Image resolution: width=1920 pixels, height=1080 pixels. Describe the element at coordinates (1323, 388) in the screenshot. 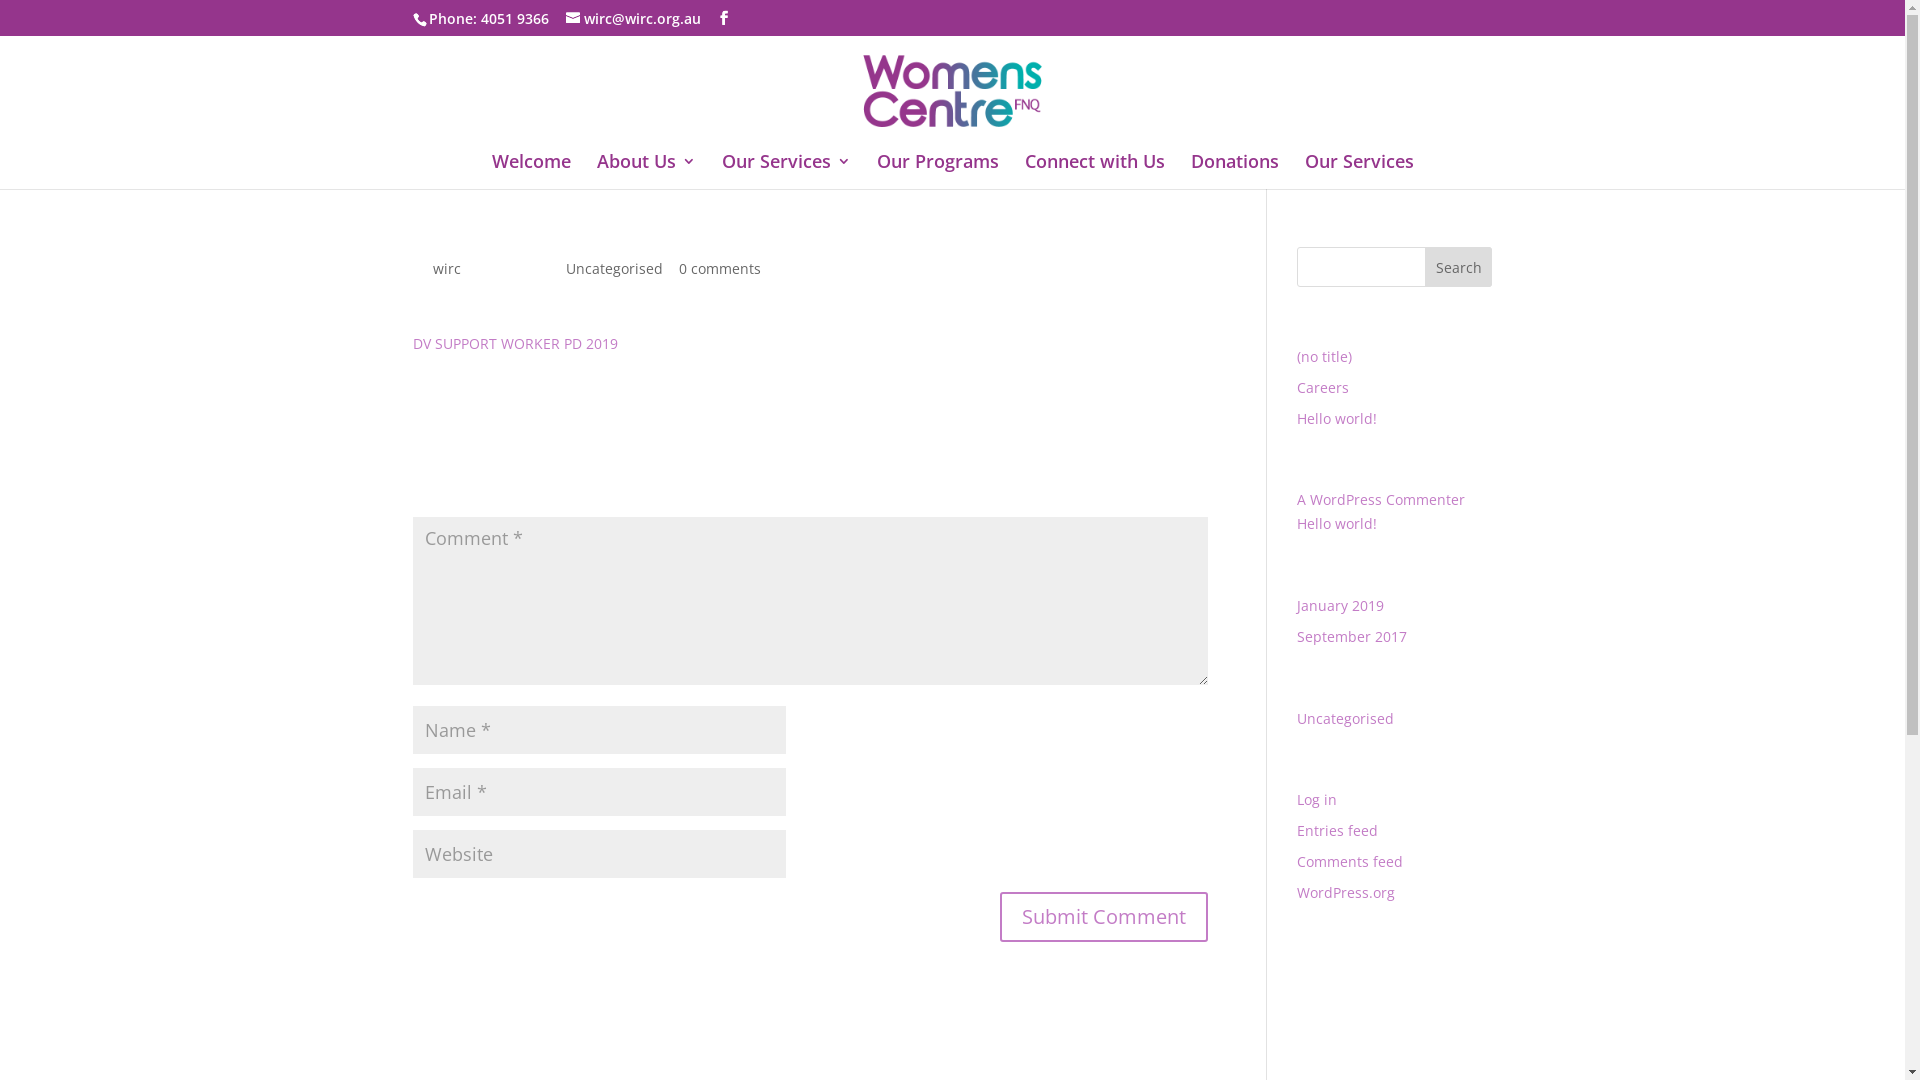

I see `Careers` at that location.